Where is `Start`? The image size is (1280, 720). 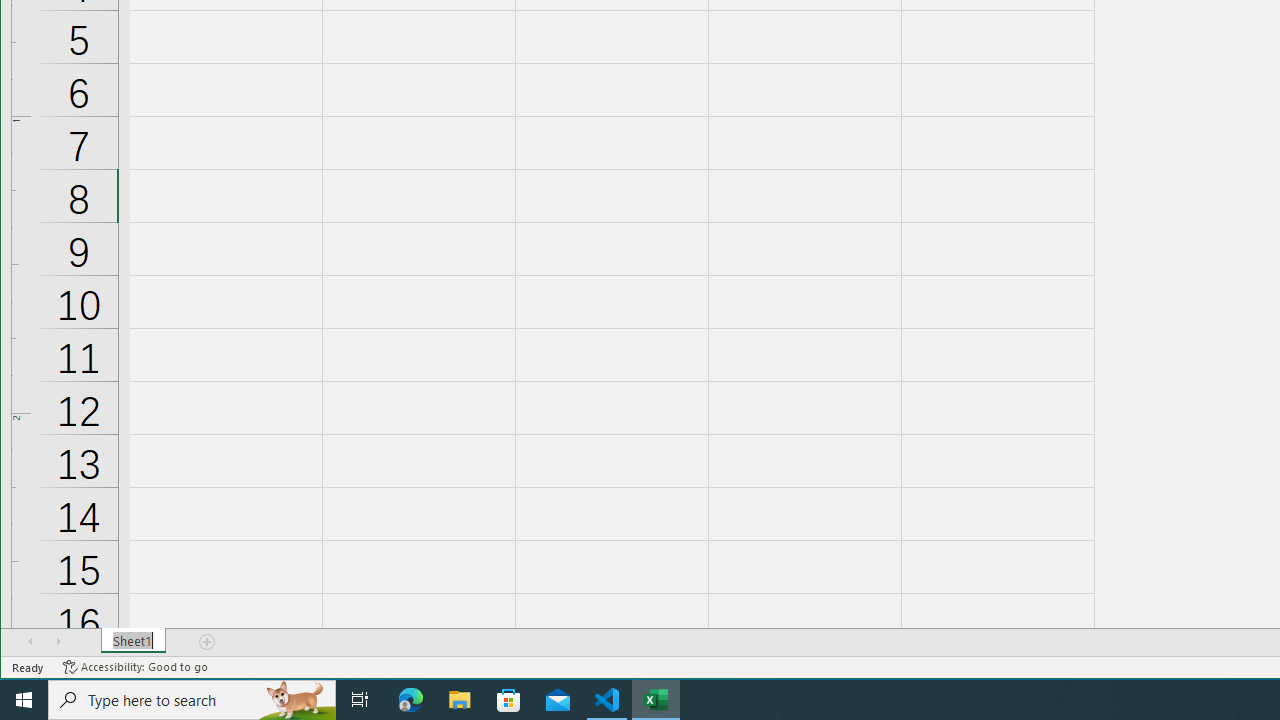 Start is located at coordinates (24, 700).